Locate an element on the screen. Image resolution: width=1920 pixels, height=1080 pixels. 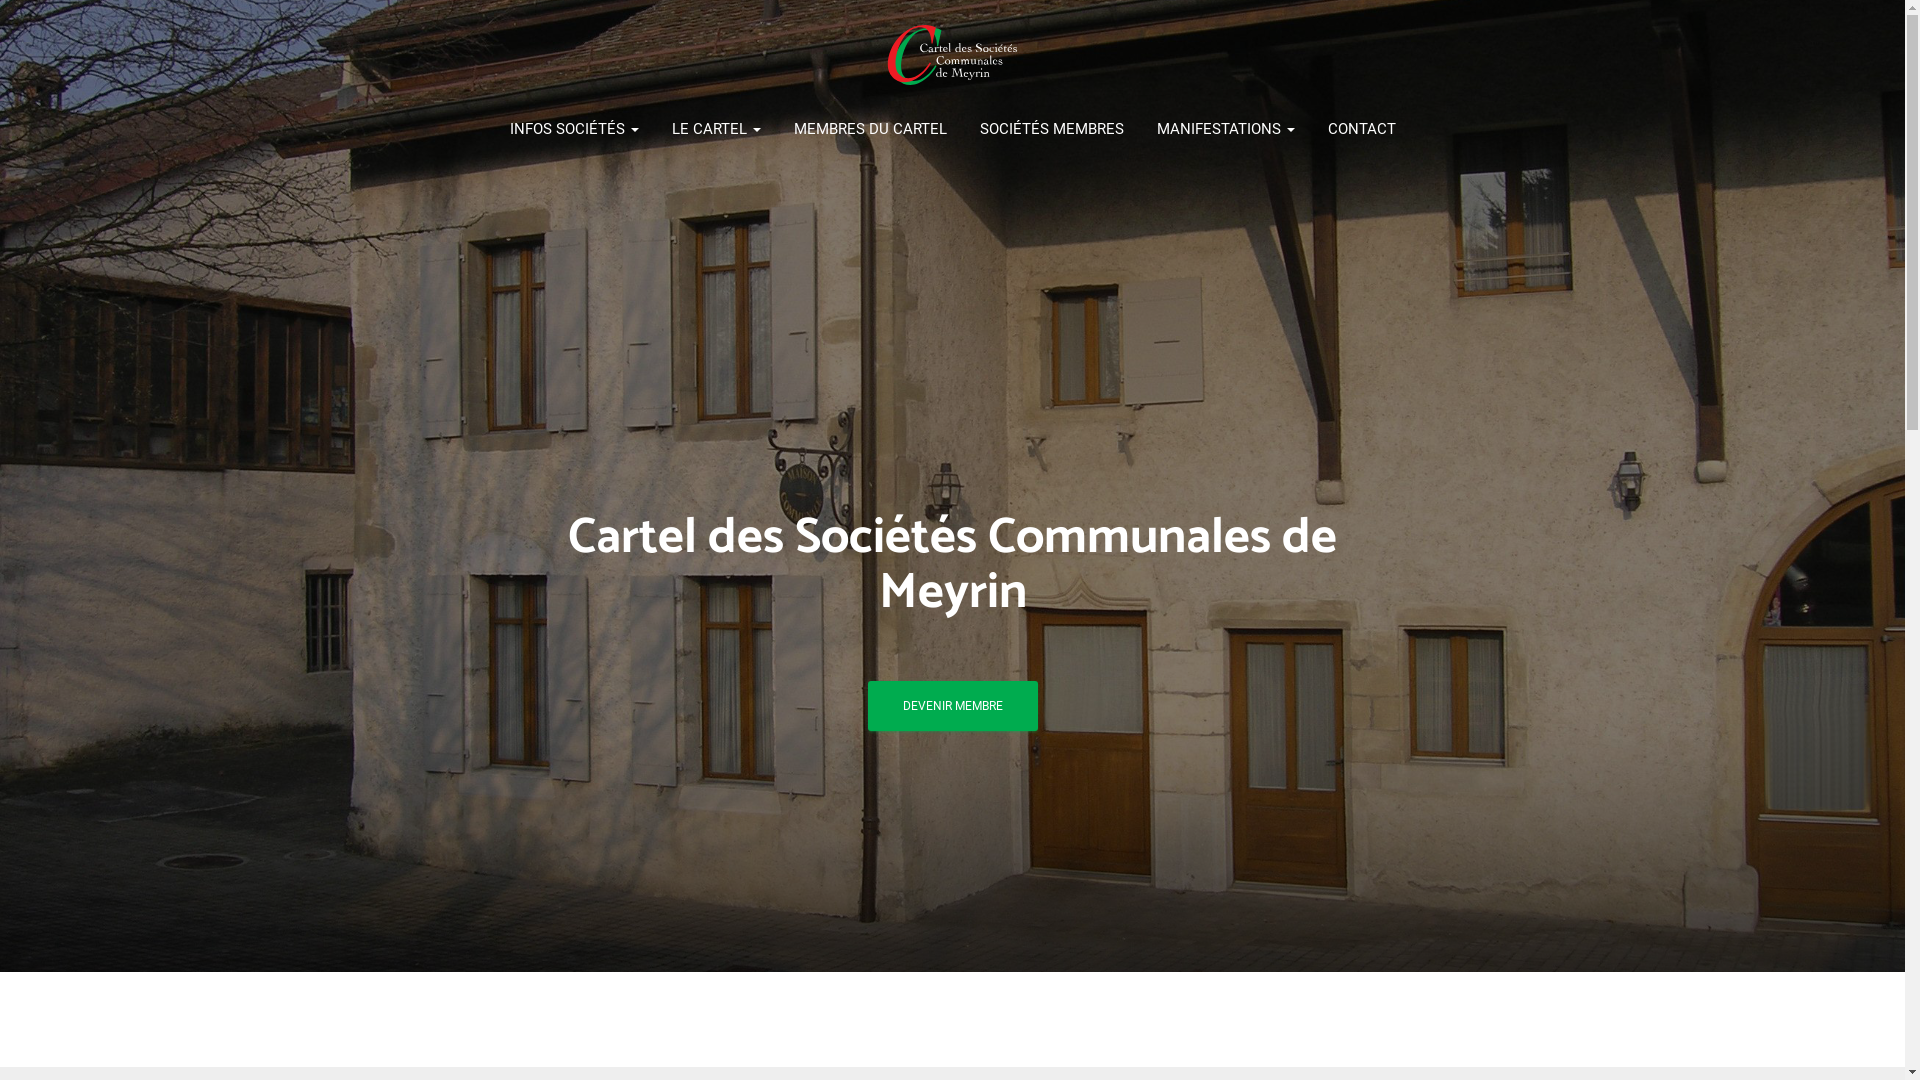
CONTACT is located at coordinates (1361, 129).